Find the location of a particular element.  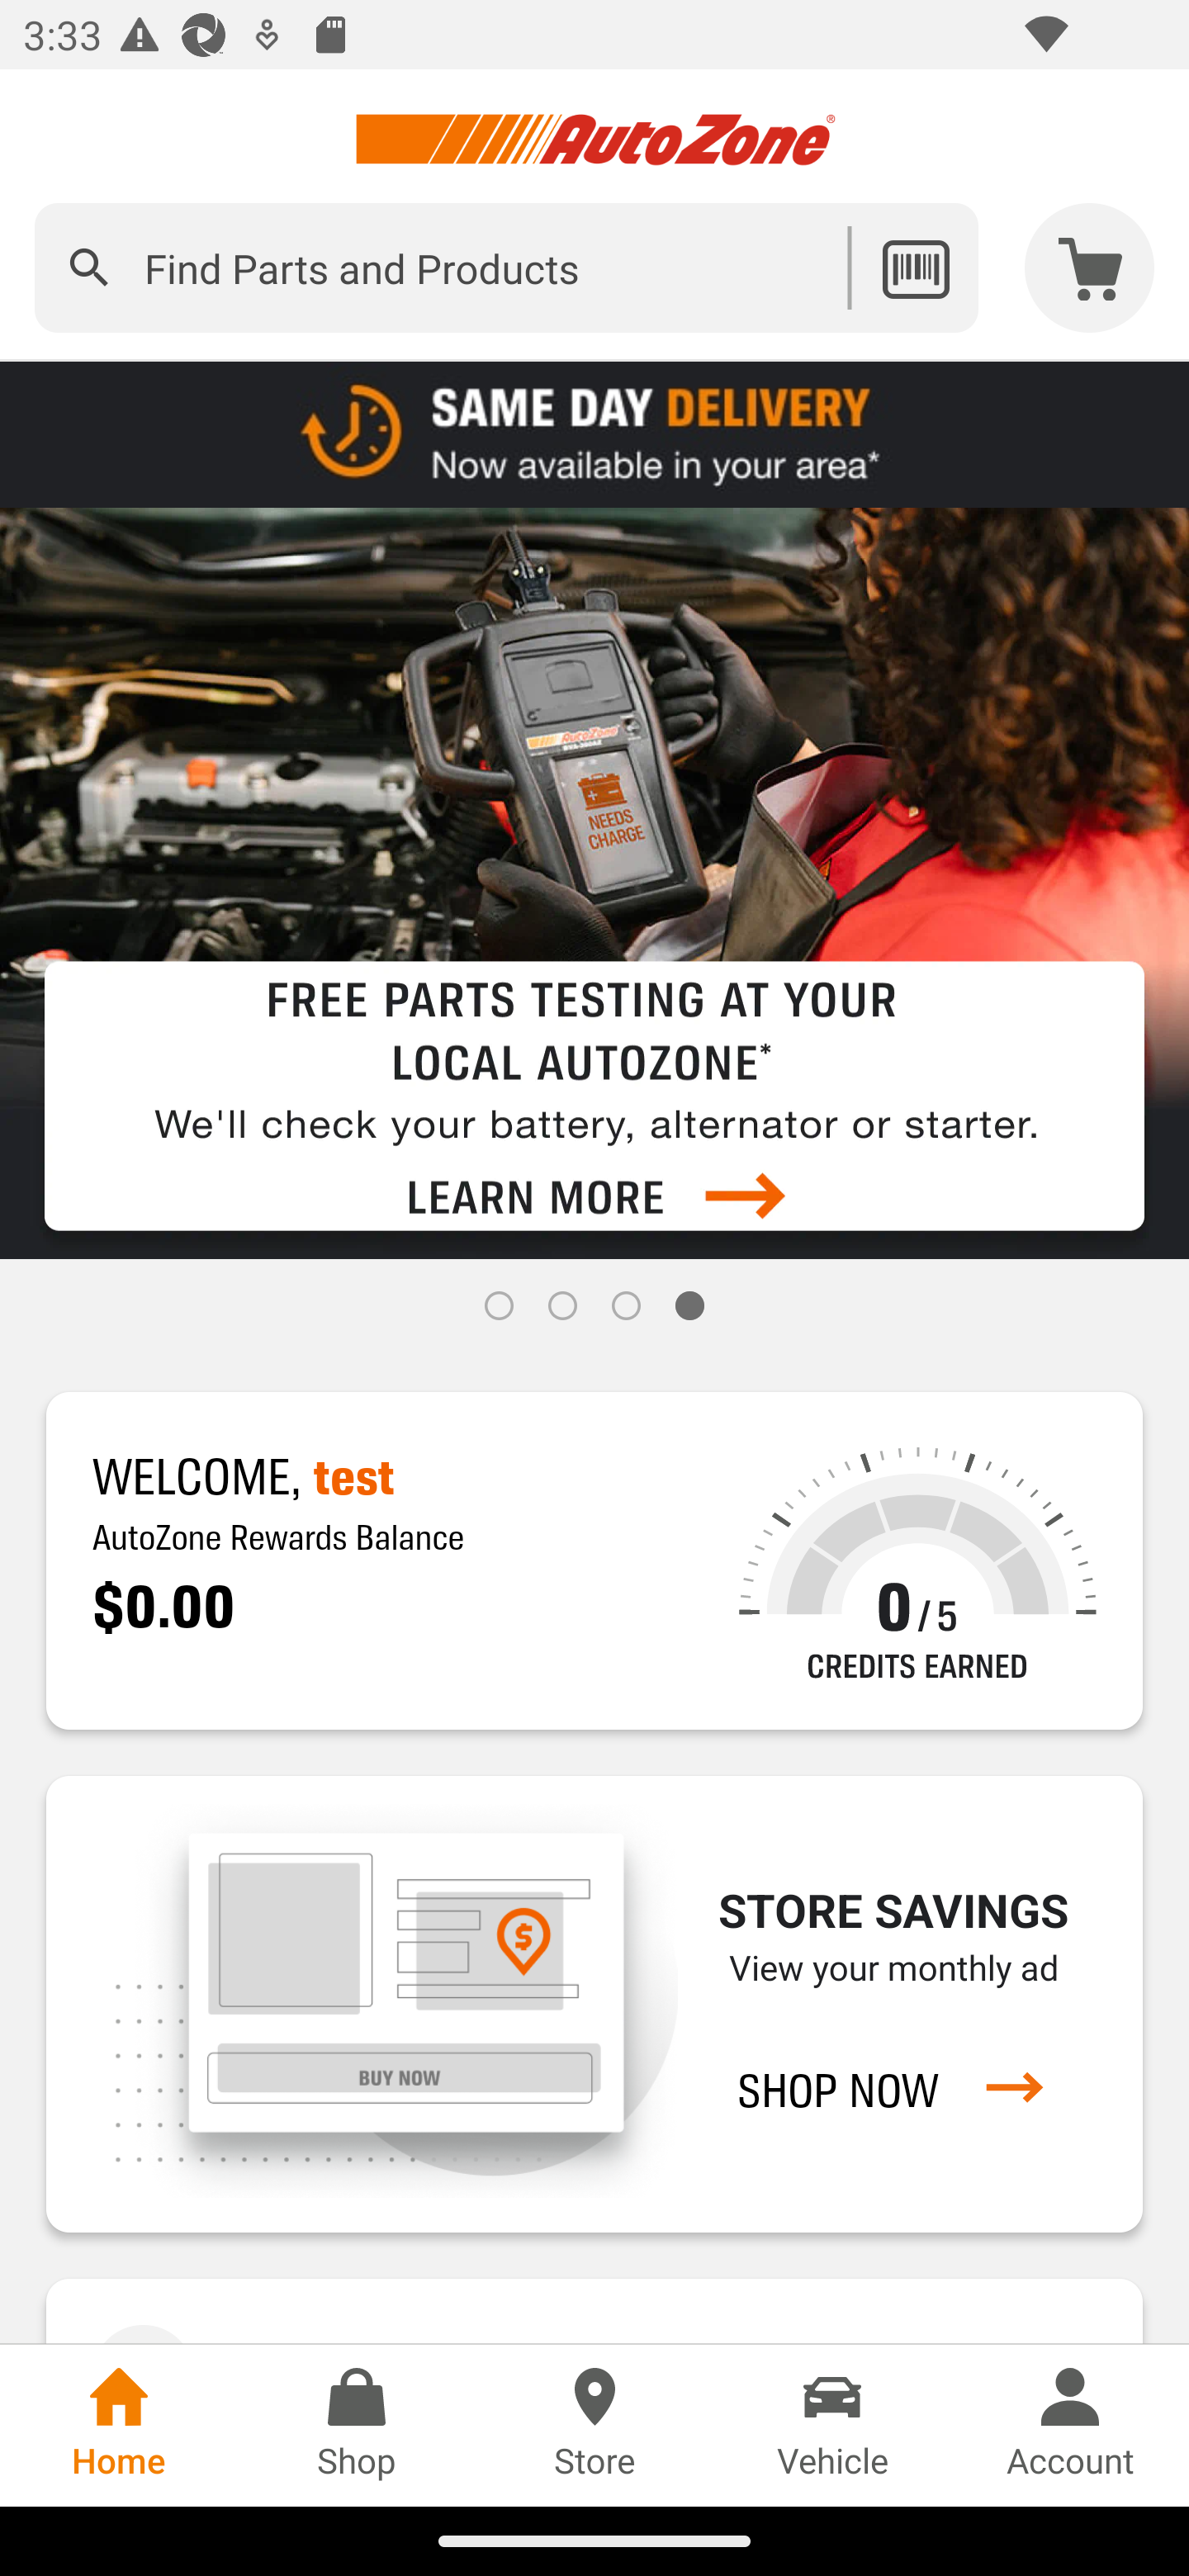

Account is located at coordinates (1070, 2425).